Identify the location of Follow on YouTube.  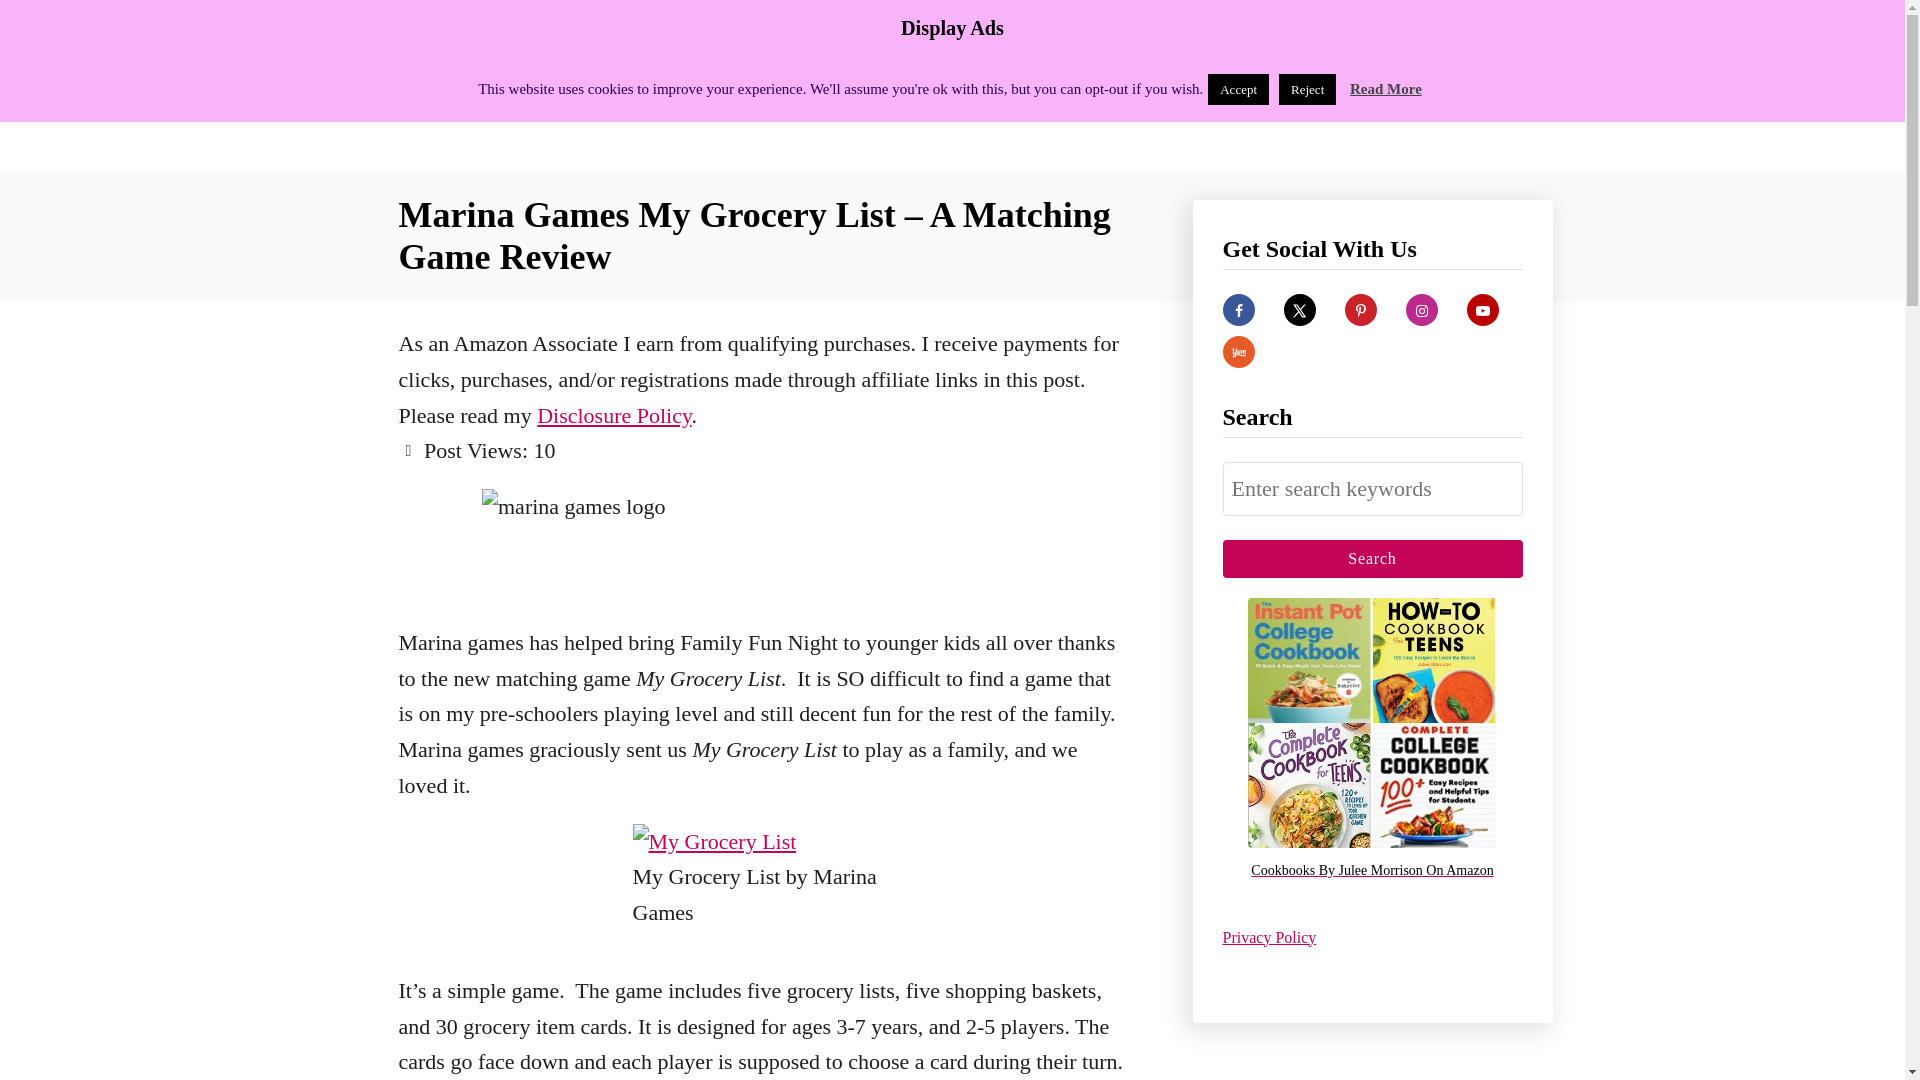
(1482, 310).